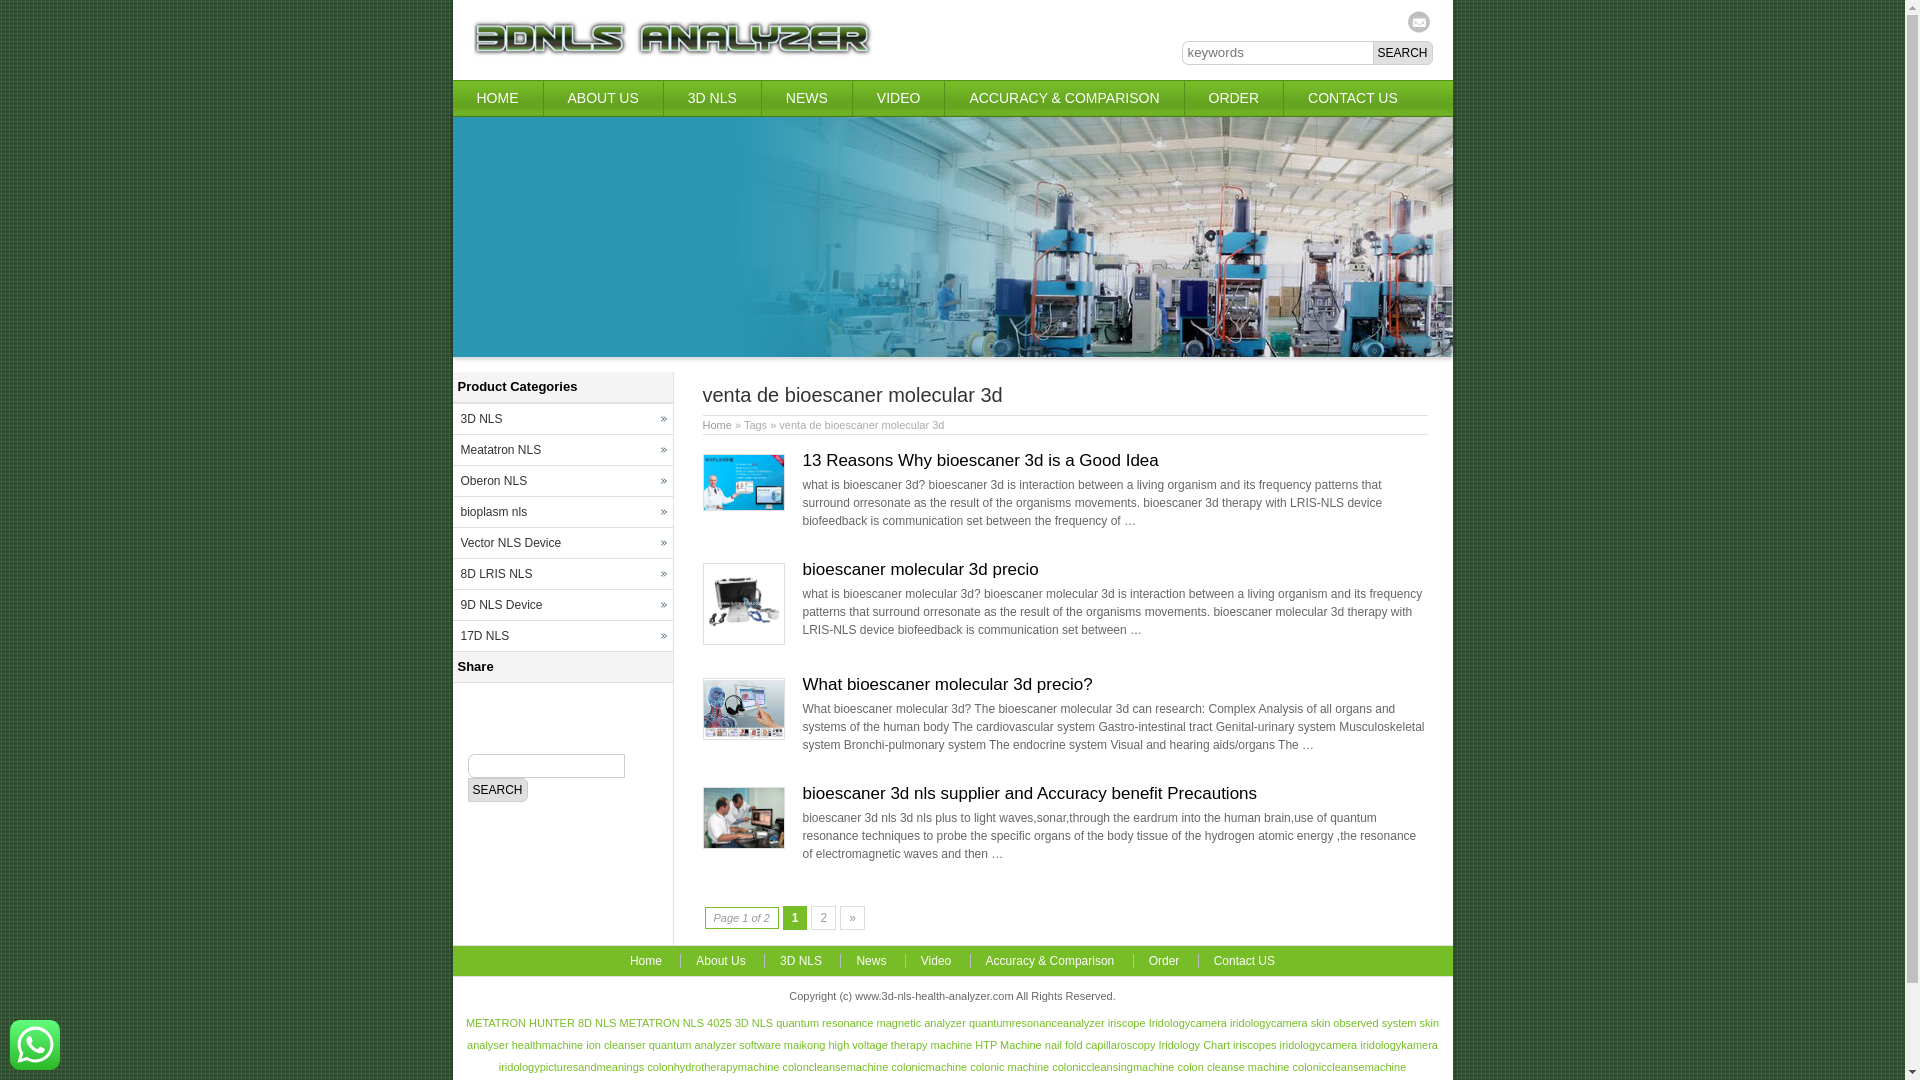 The width and height of the screenshot is (1920, 1080). I want to click on coloncleansemachine, so click(835, 1067).